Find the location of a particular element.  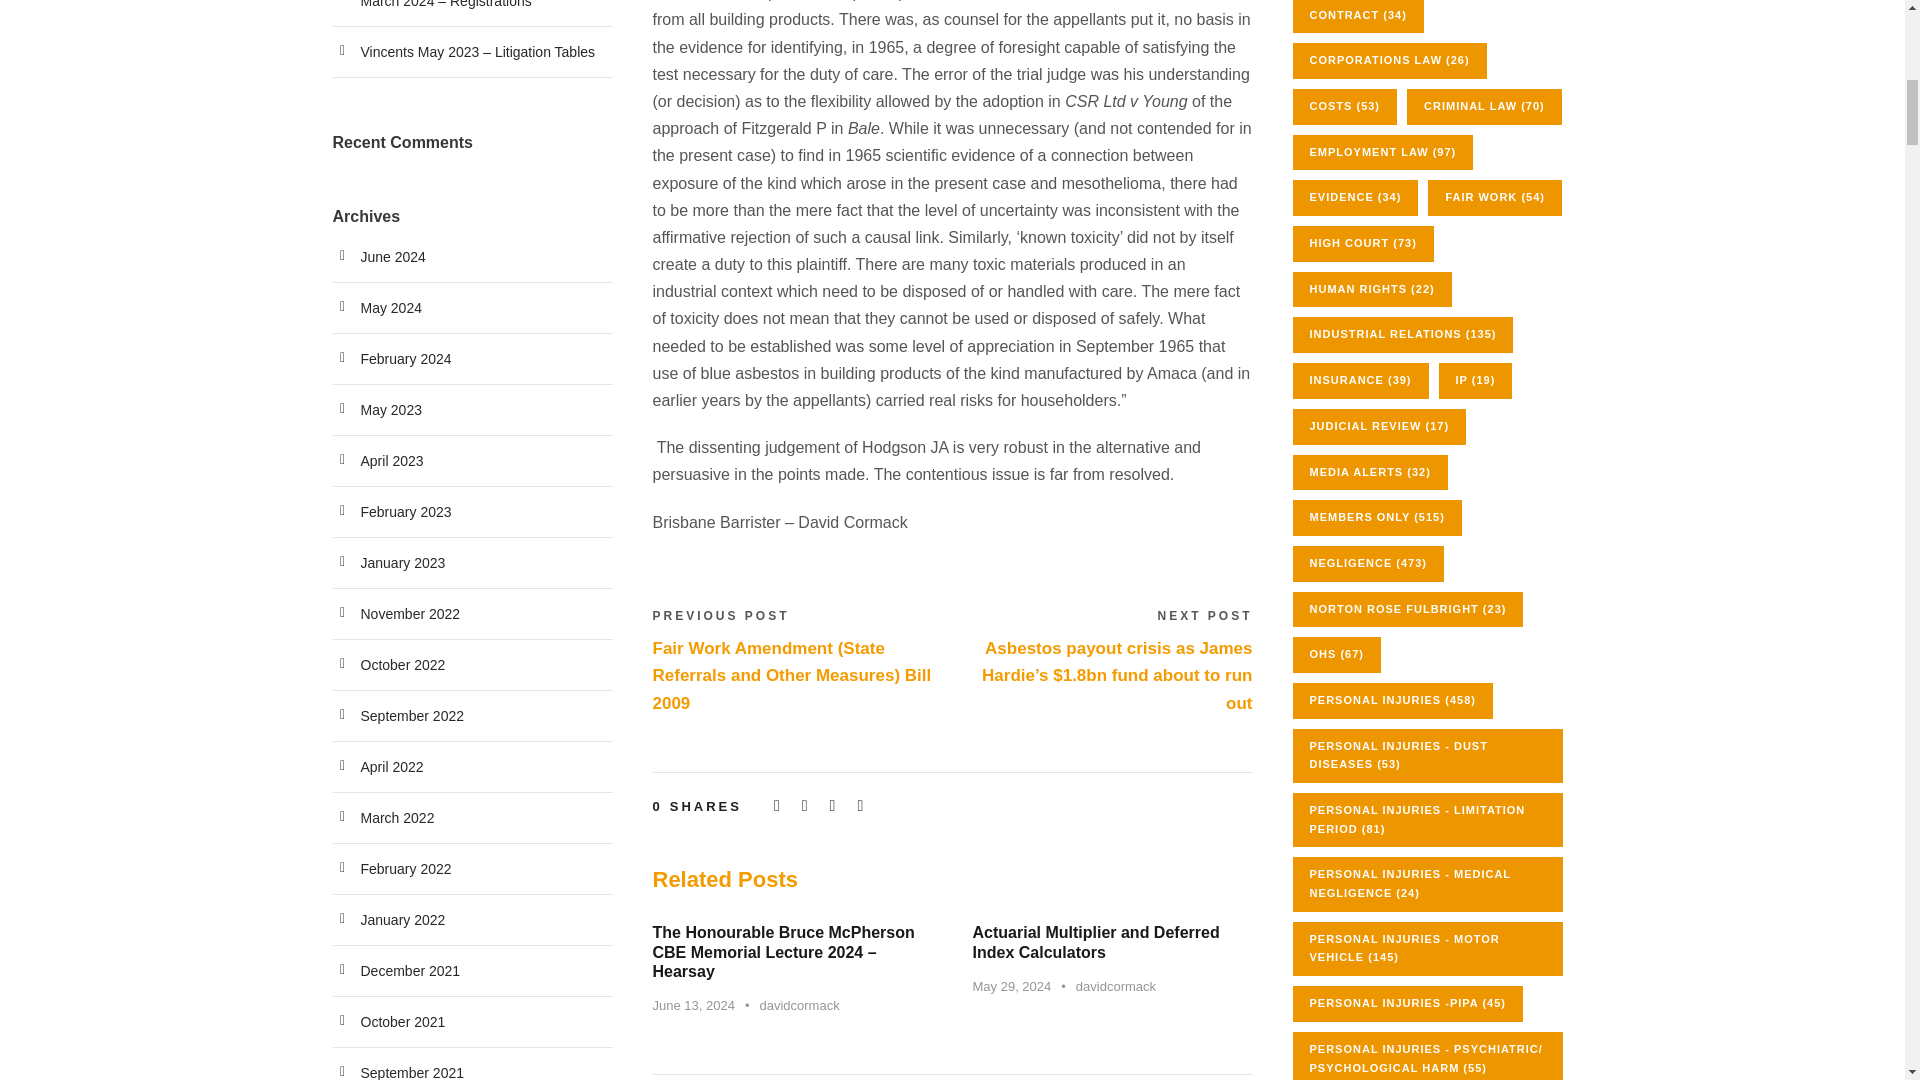

Posts by davidcormack is located at coordinates (1115, 986).